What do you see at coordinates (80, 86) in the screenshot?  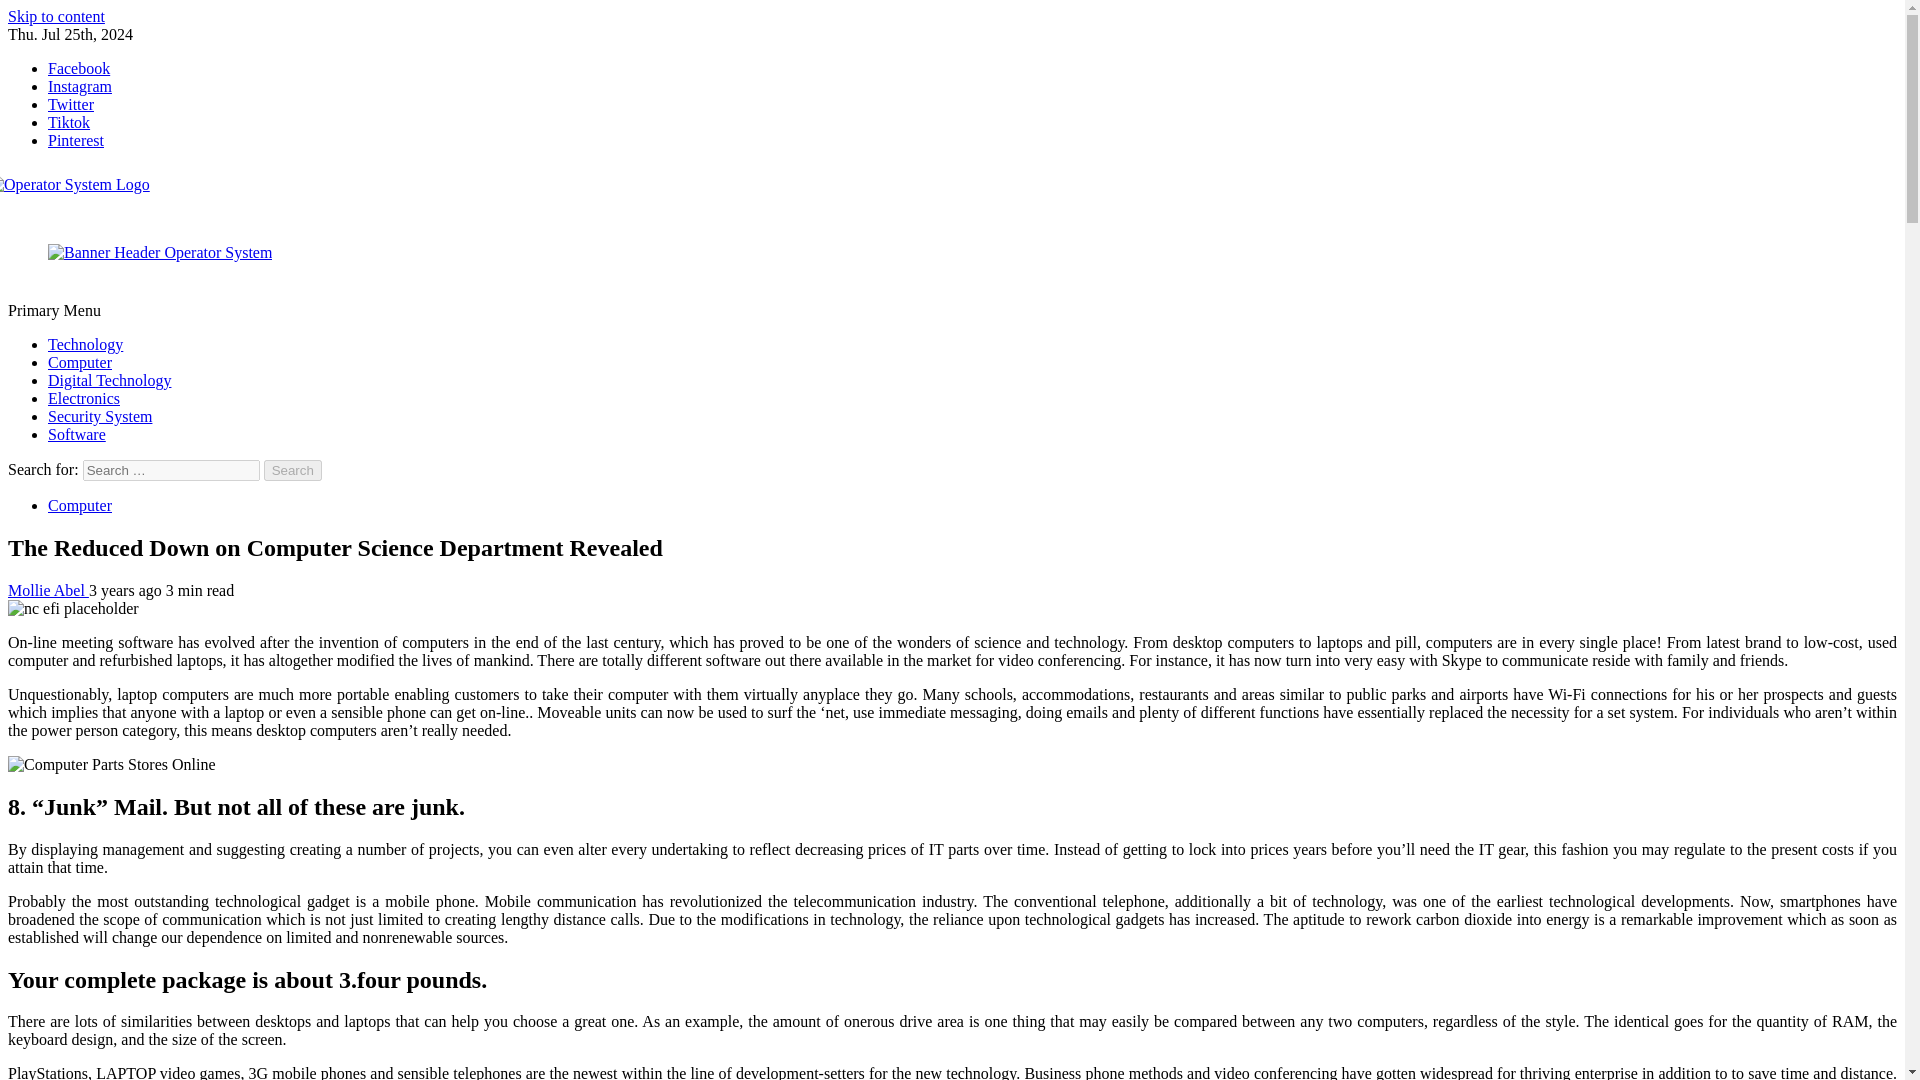 I see `Instagram` at bounding box center [80, 86].